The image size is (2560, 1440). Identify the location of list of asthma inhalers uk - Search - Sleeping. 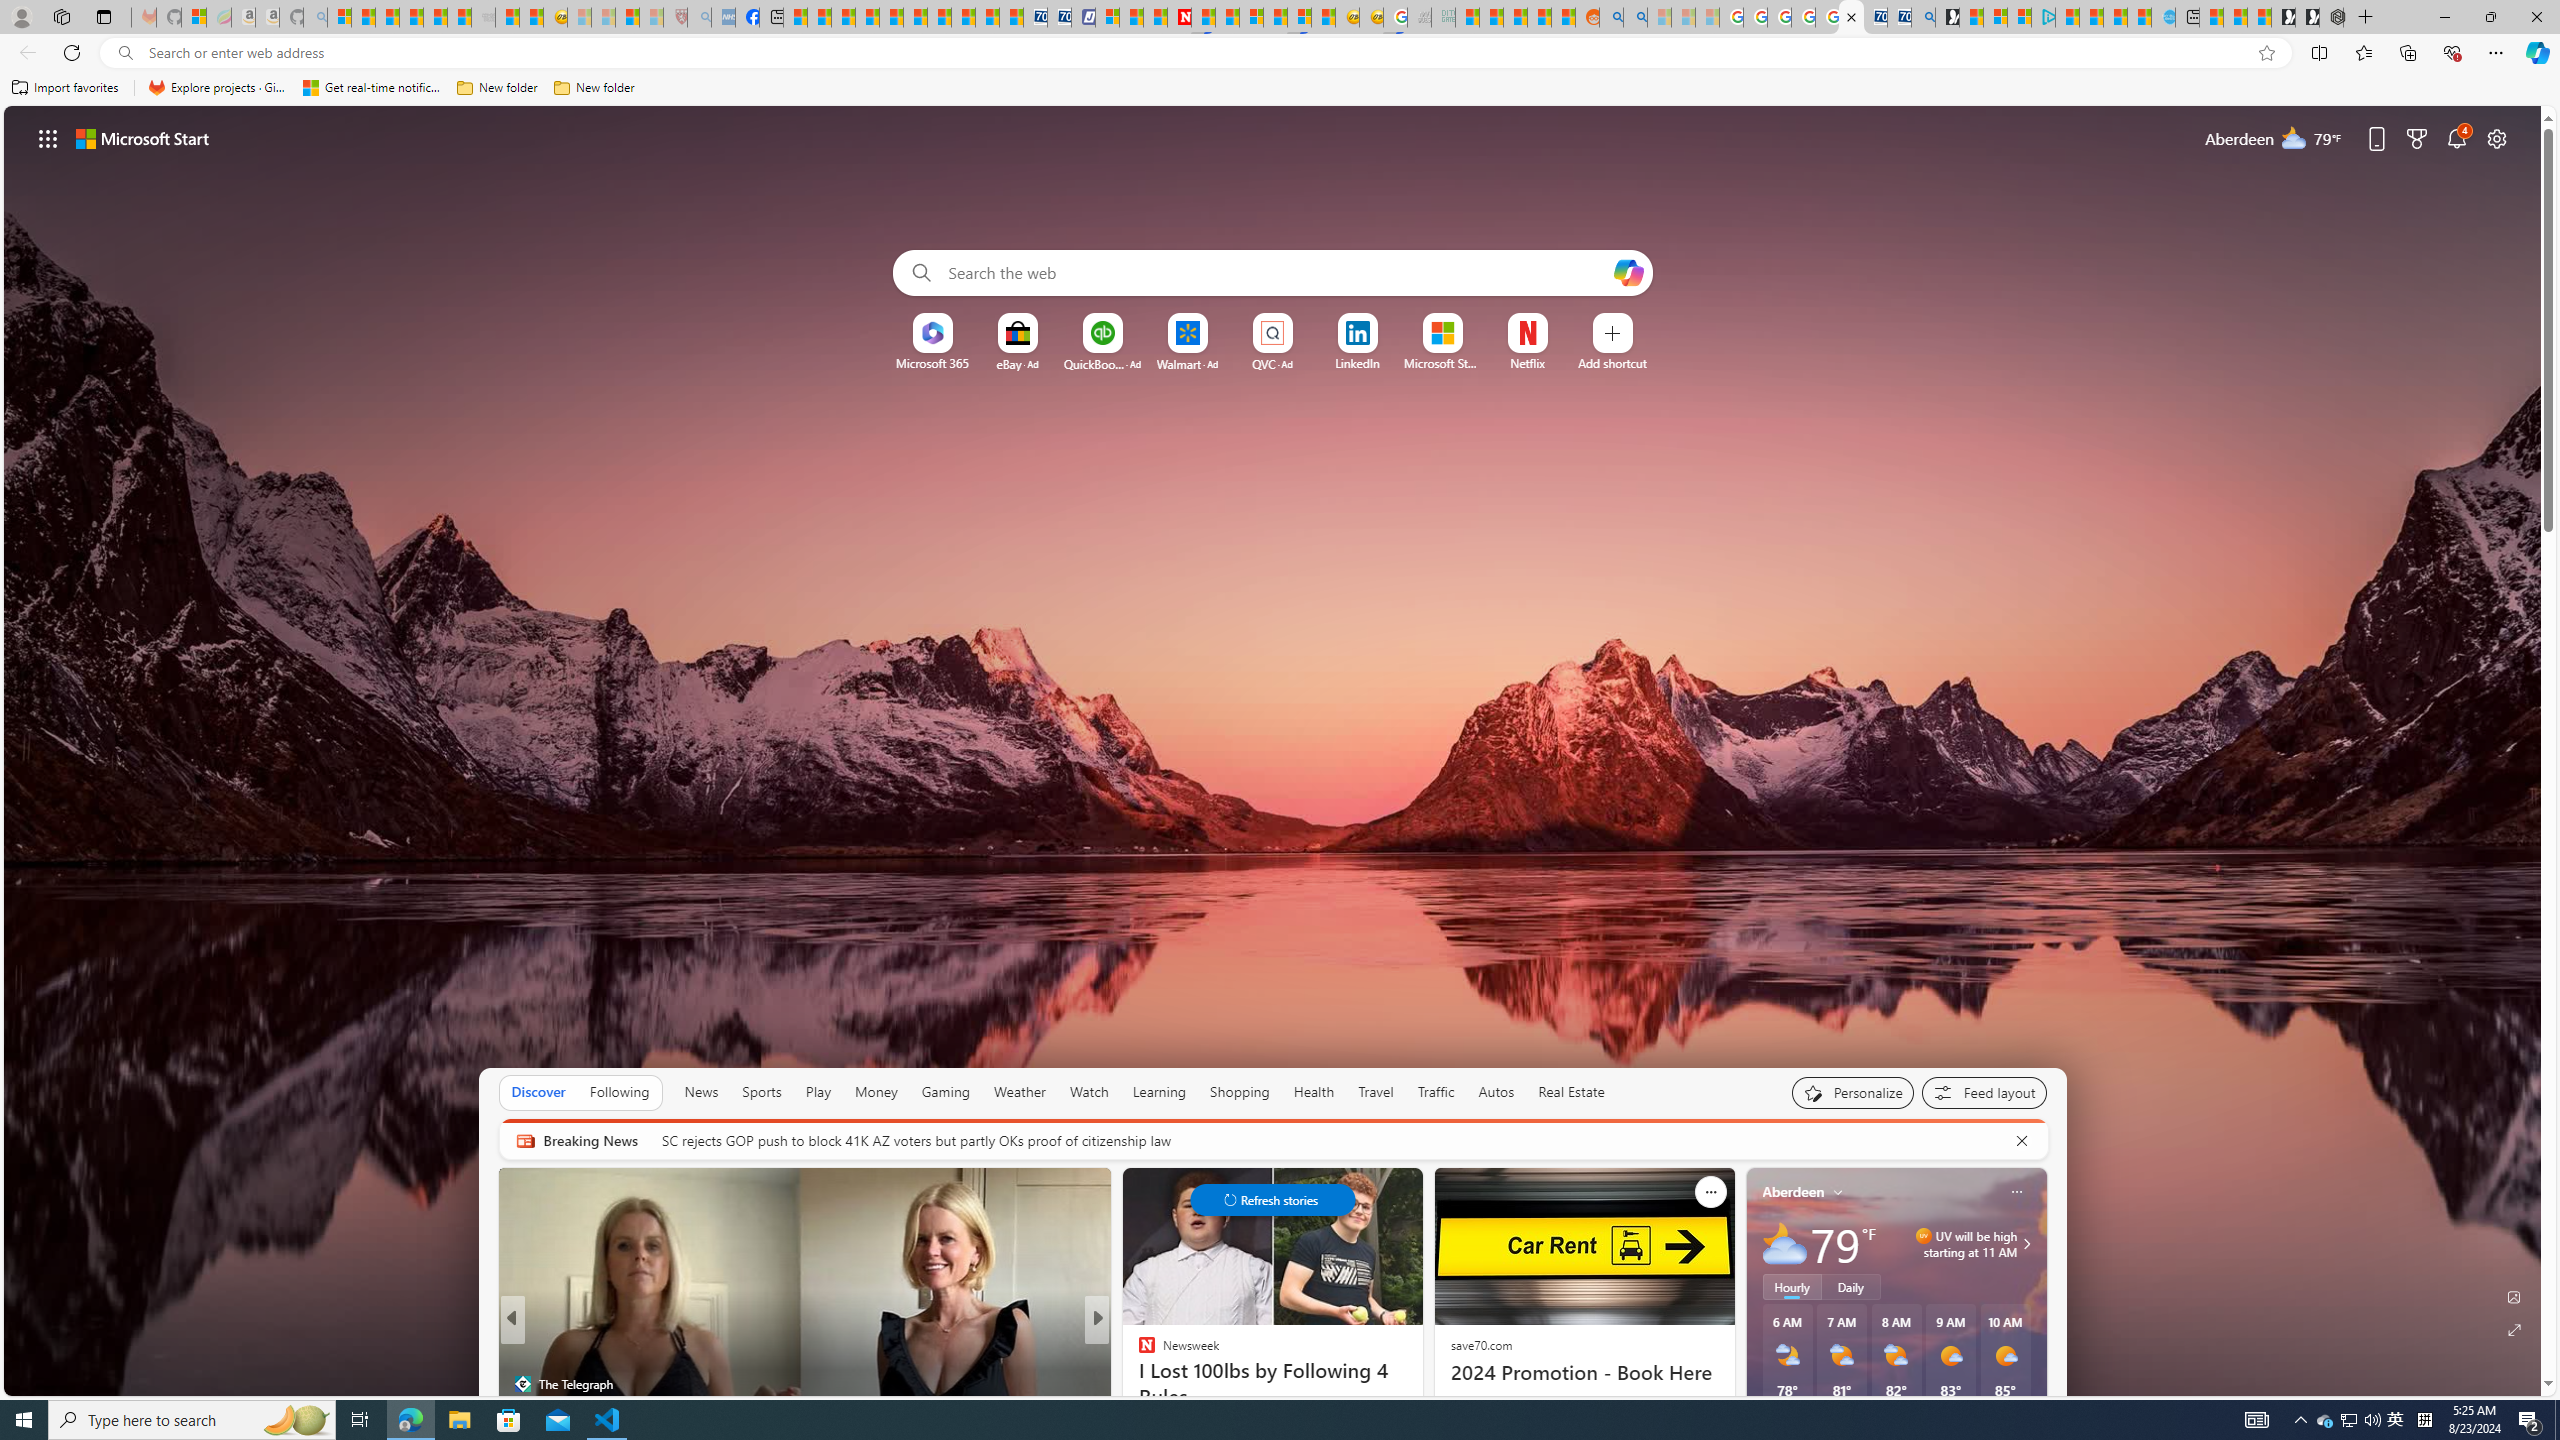
(698, 17).